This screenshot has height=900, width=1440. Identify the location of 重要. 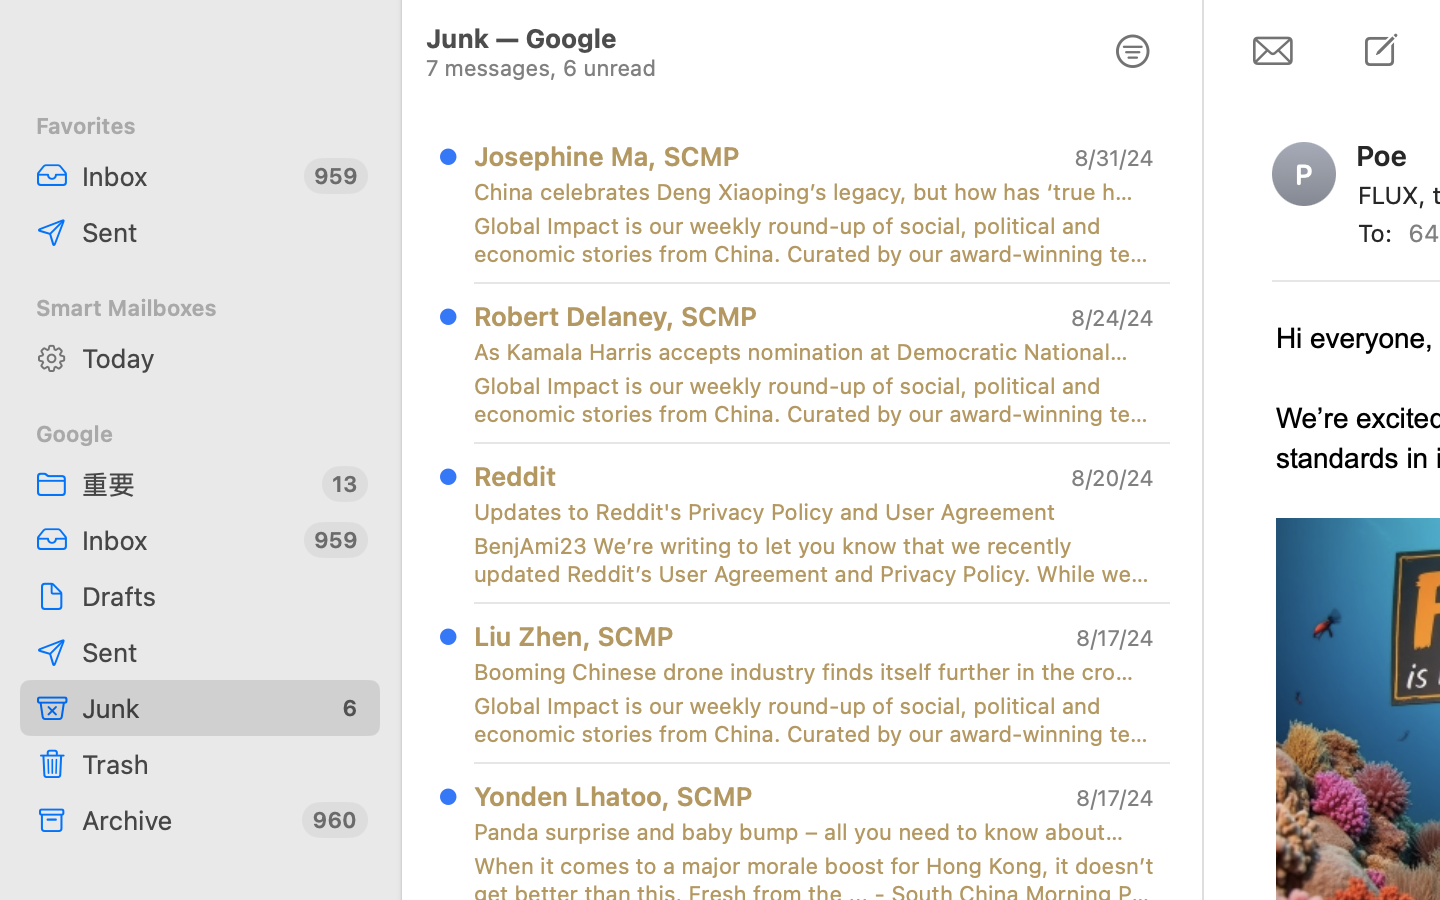
(194, 484).